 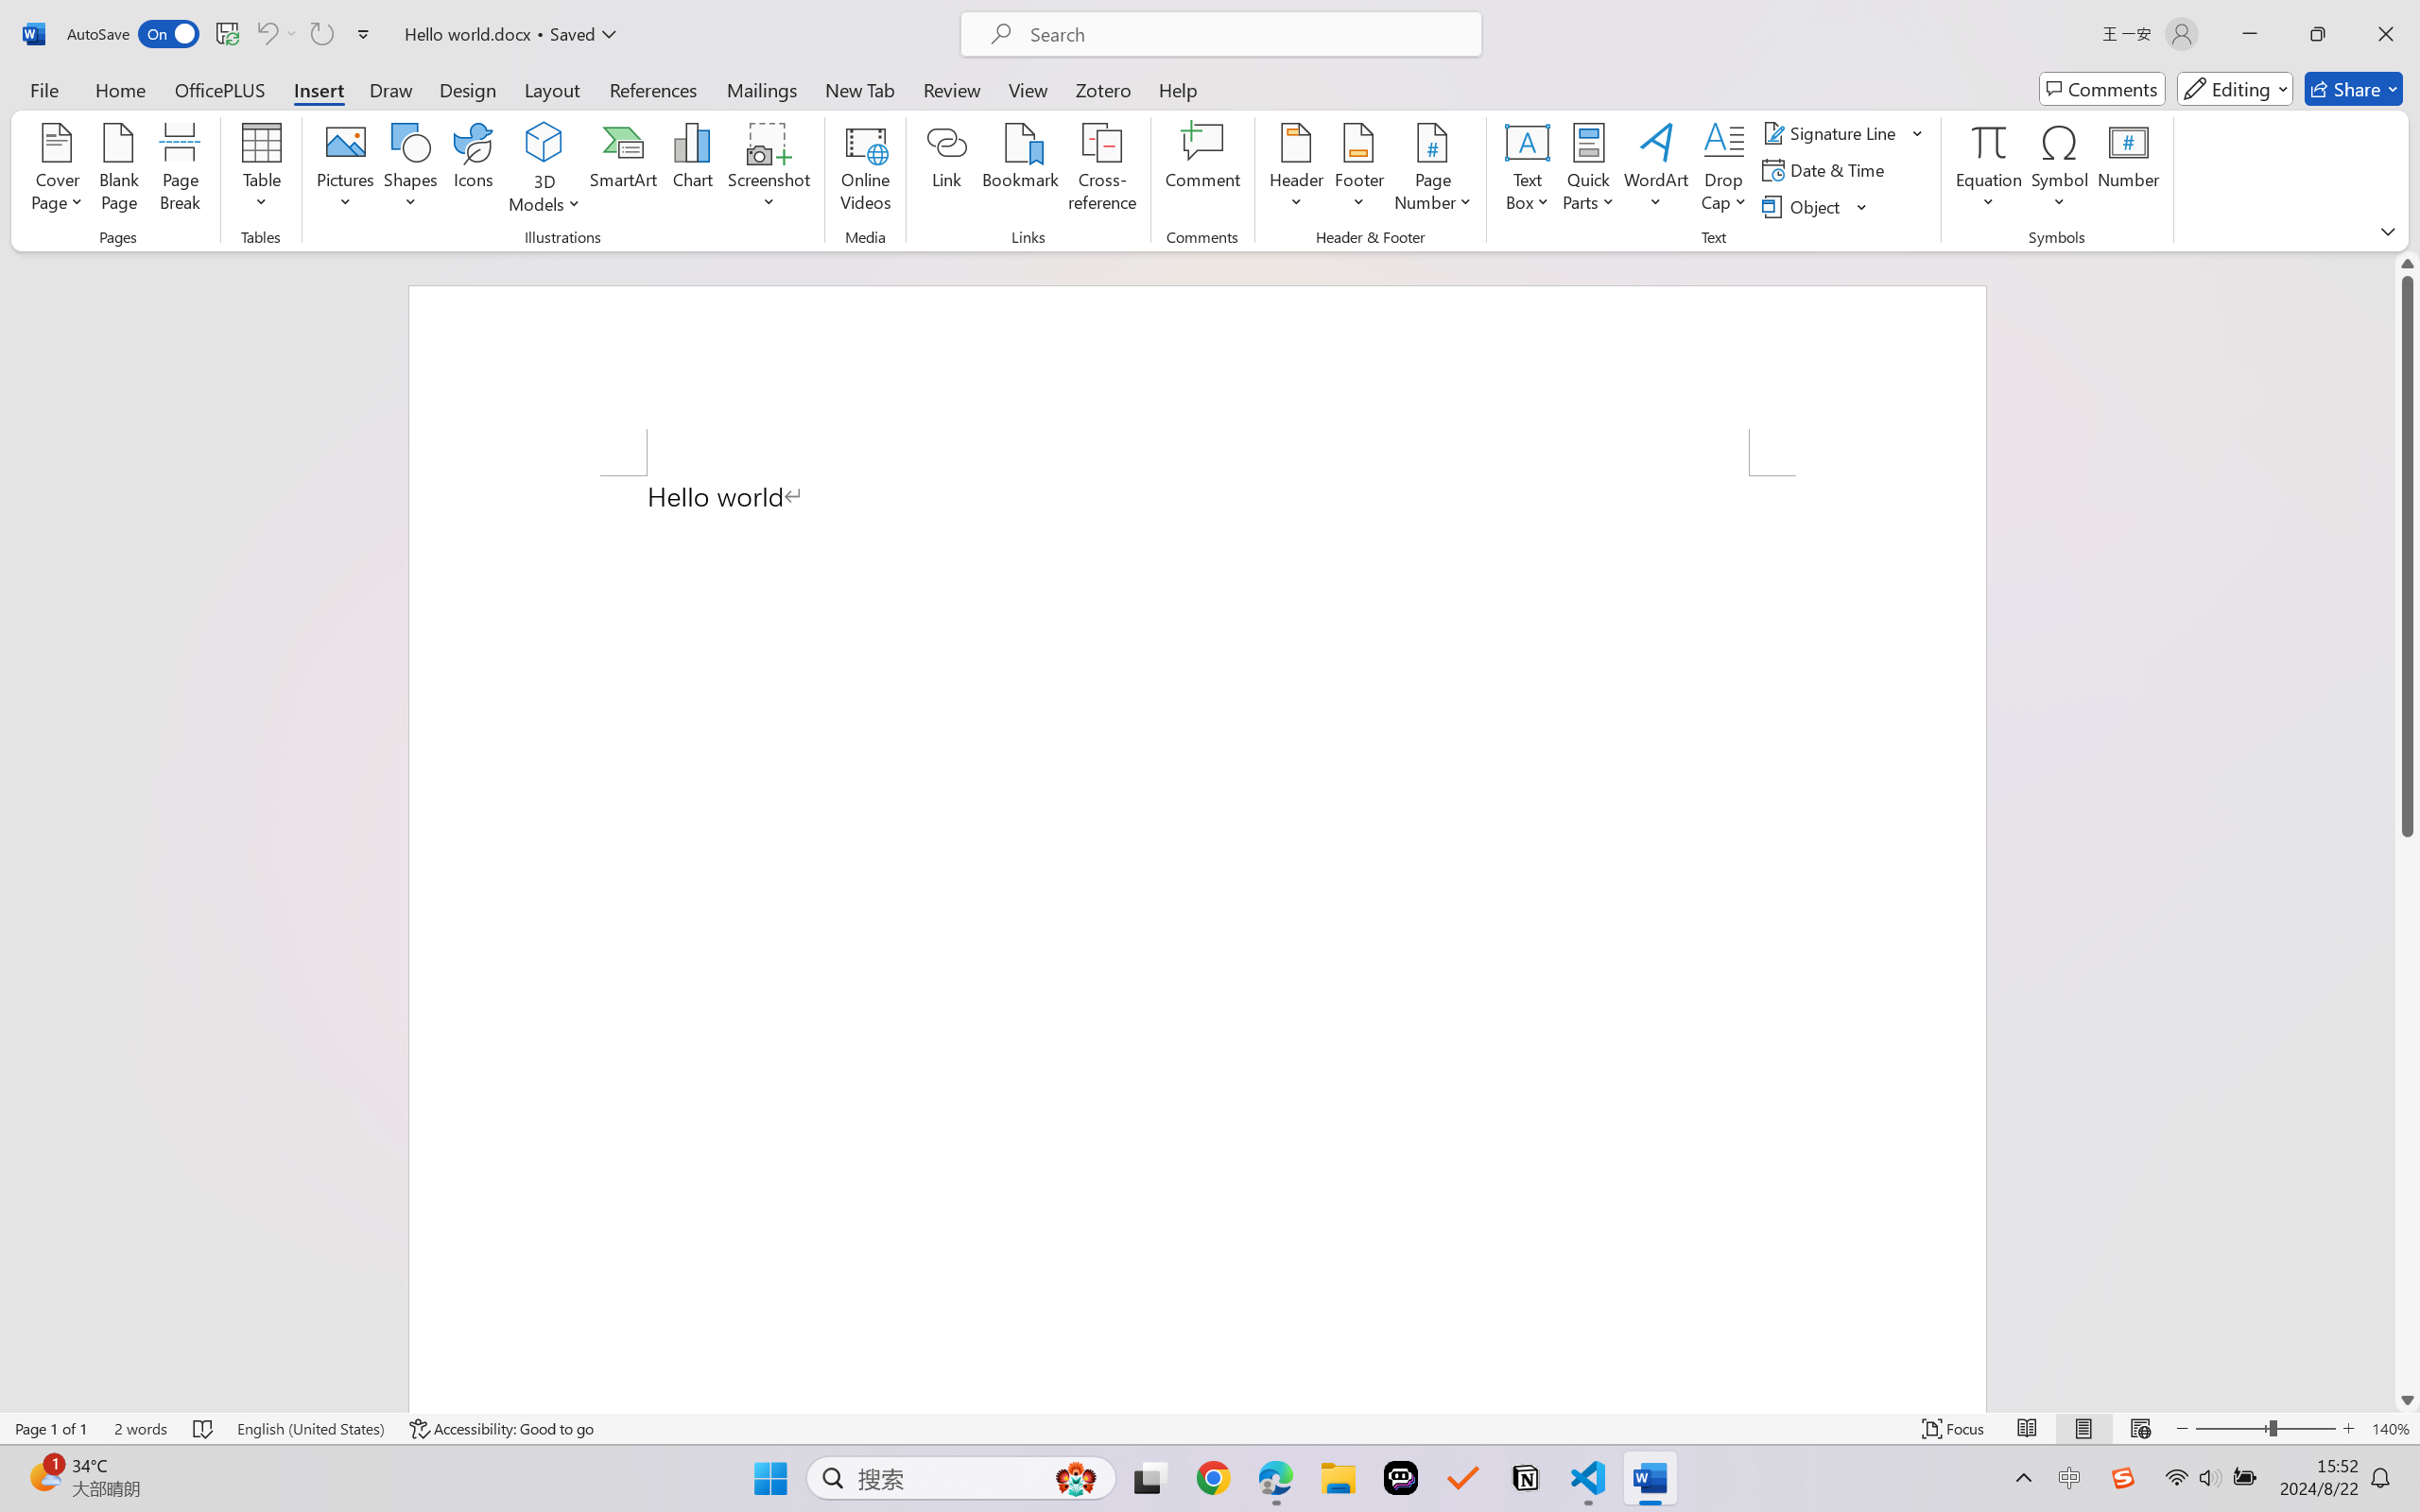 What do you see at coordinates (28, 109) in the screenshot?
I see `Spelling...` at bounding box center [28, 109].